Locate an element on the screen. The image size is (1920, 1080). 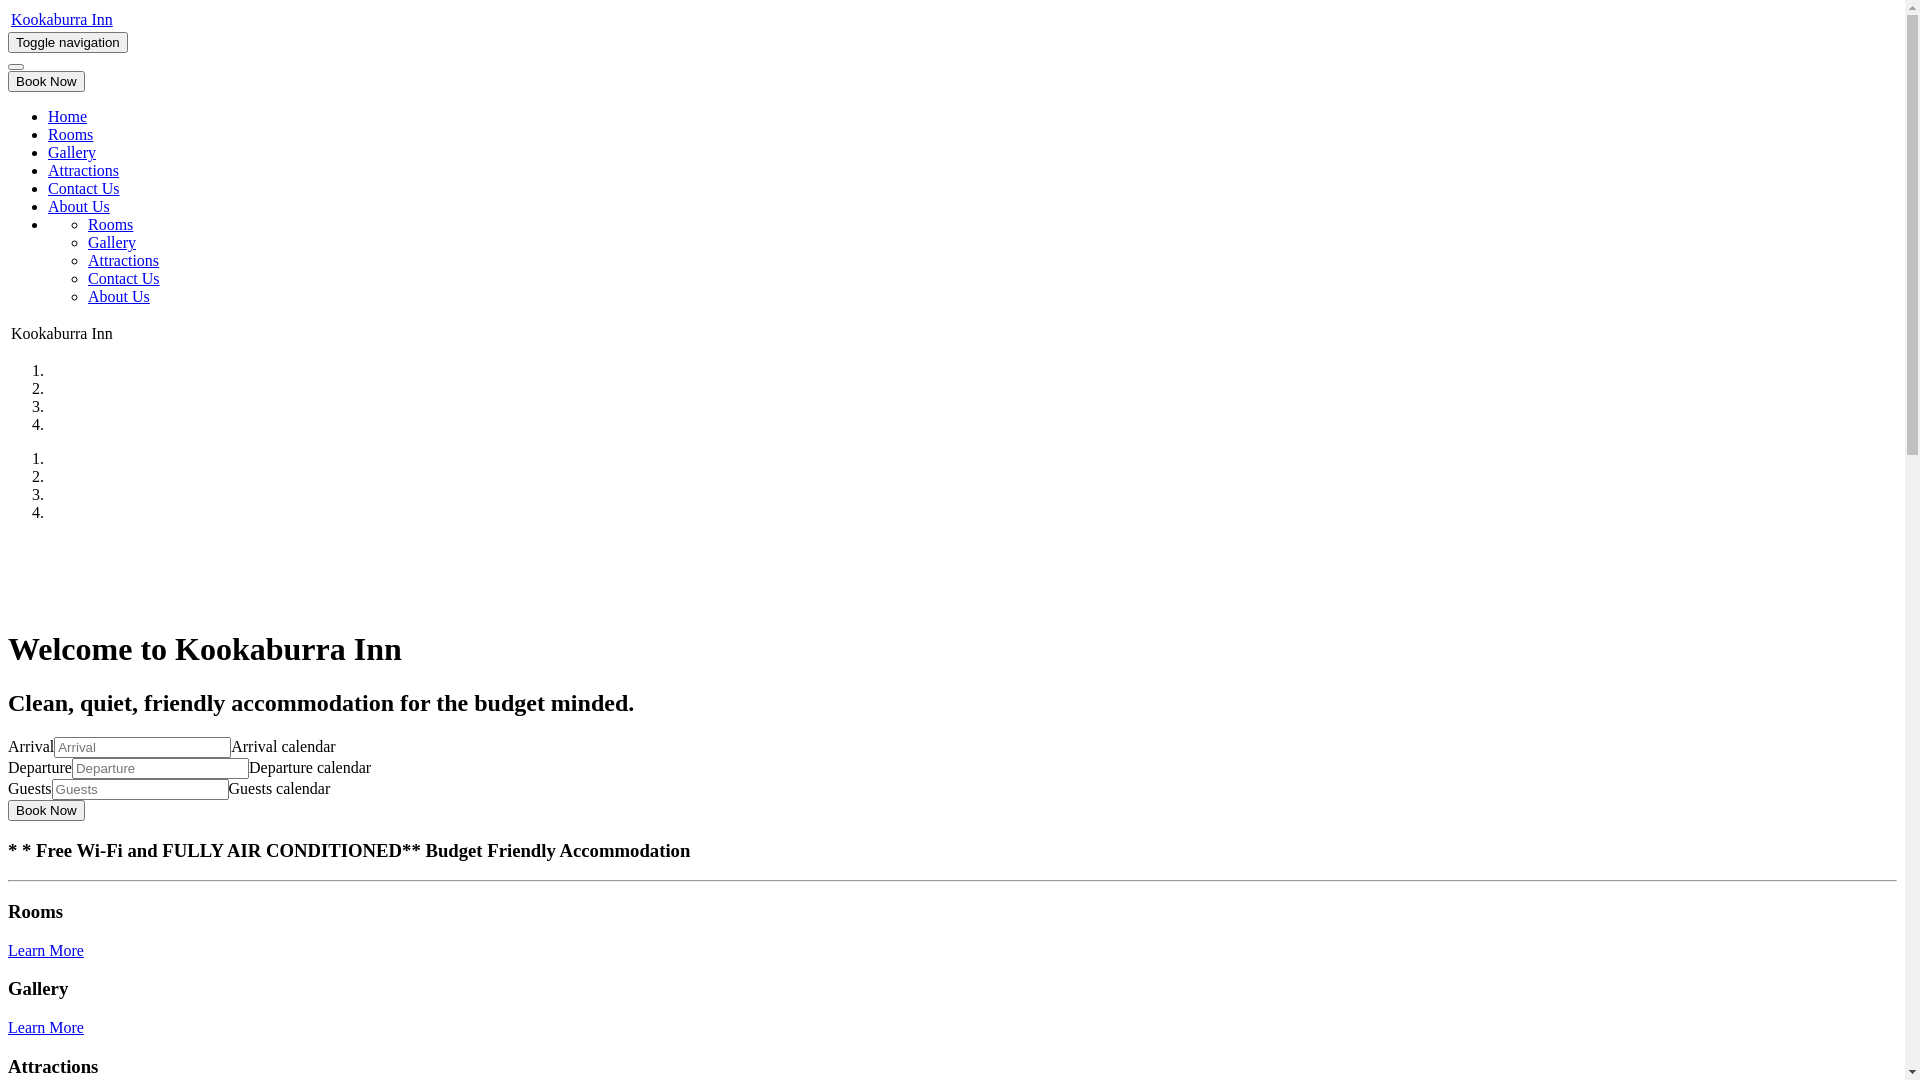
Kookaburra Inn is located at coordinates (62, 20).